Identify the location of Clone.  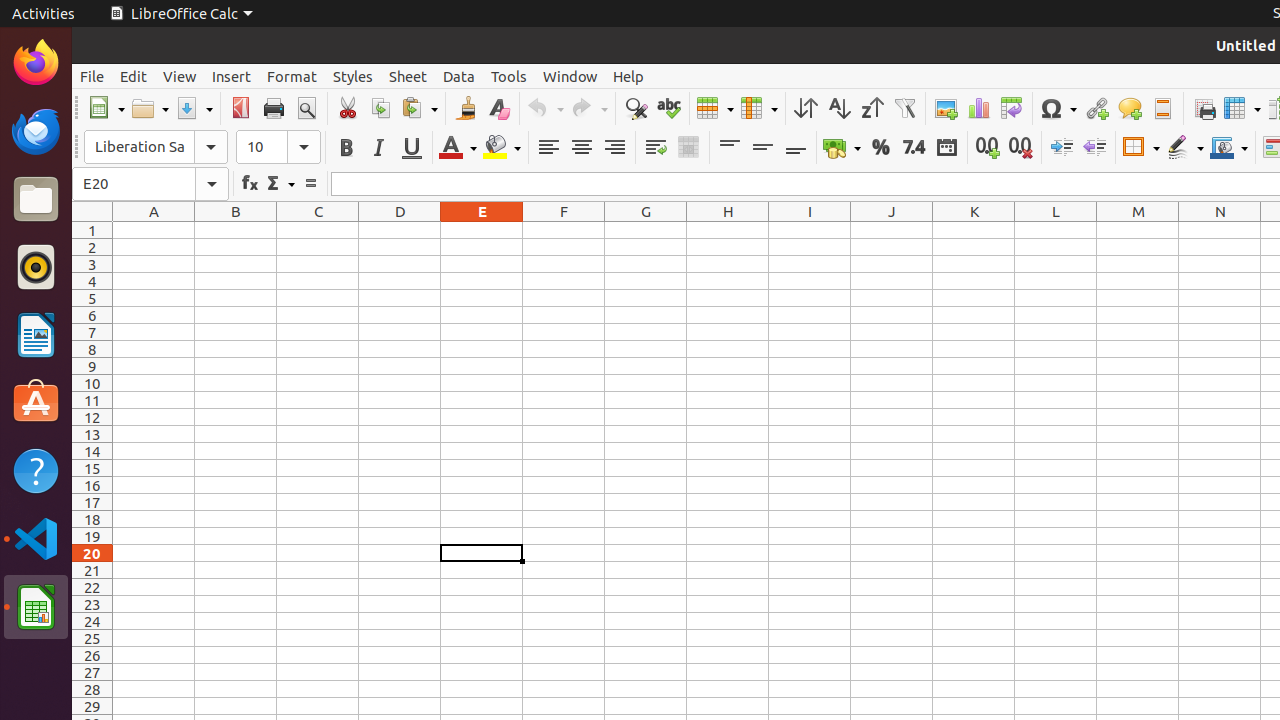
(466, 108).